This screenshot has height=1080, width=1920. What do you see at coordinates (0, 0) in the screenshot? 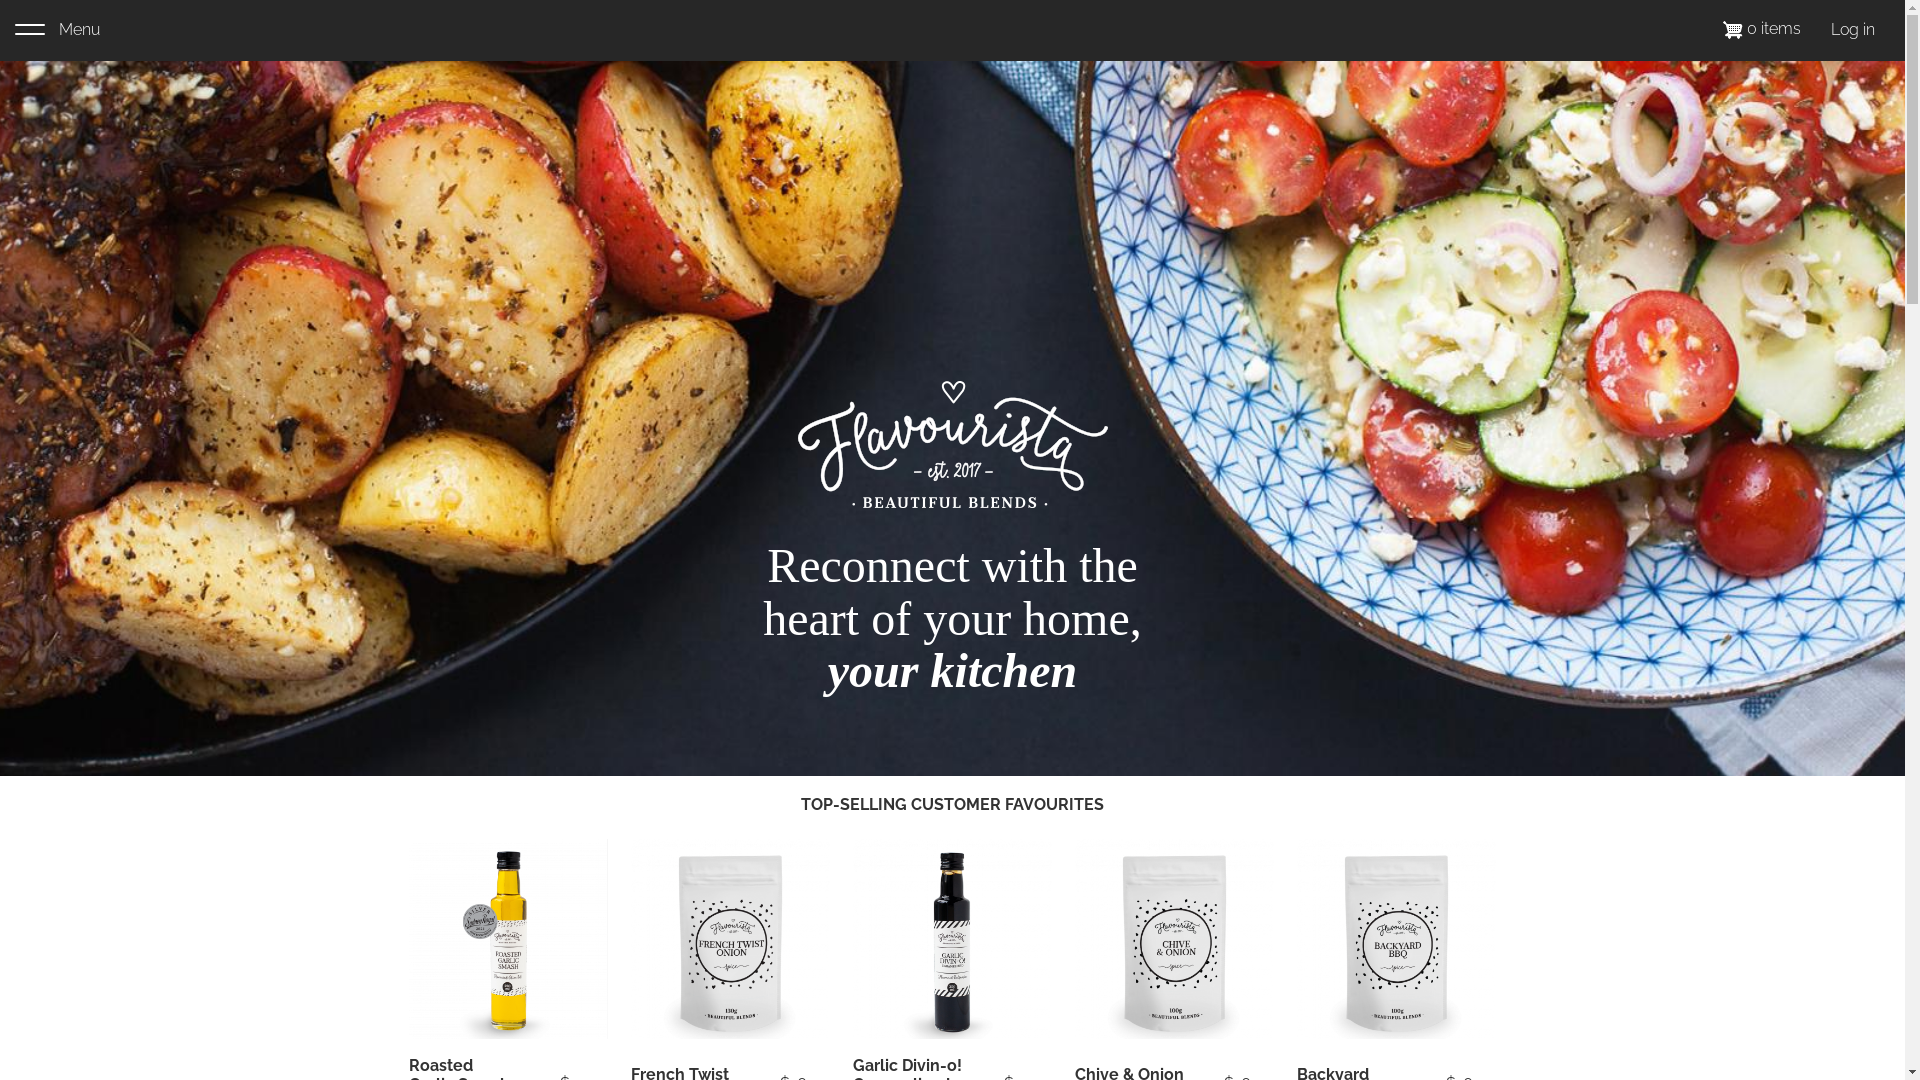
I see `Skip to main content` at bounding box center [0, 0].